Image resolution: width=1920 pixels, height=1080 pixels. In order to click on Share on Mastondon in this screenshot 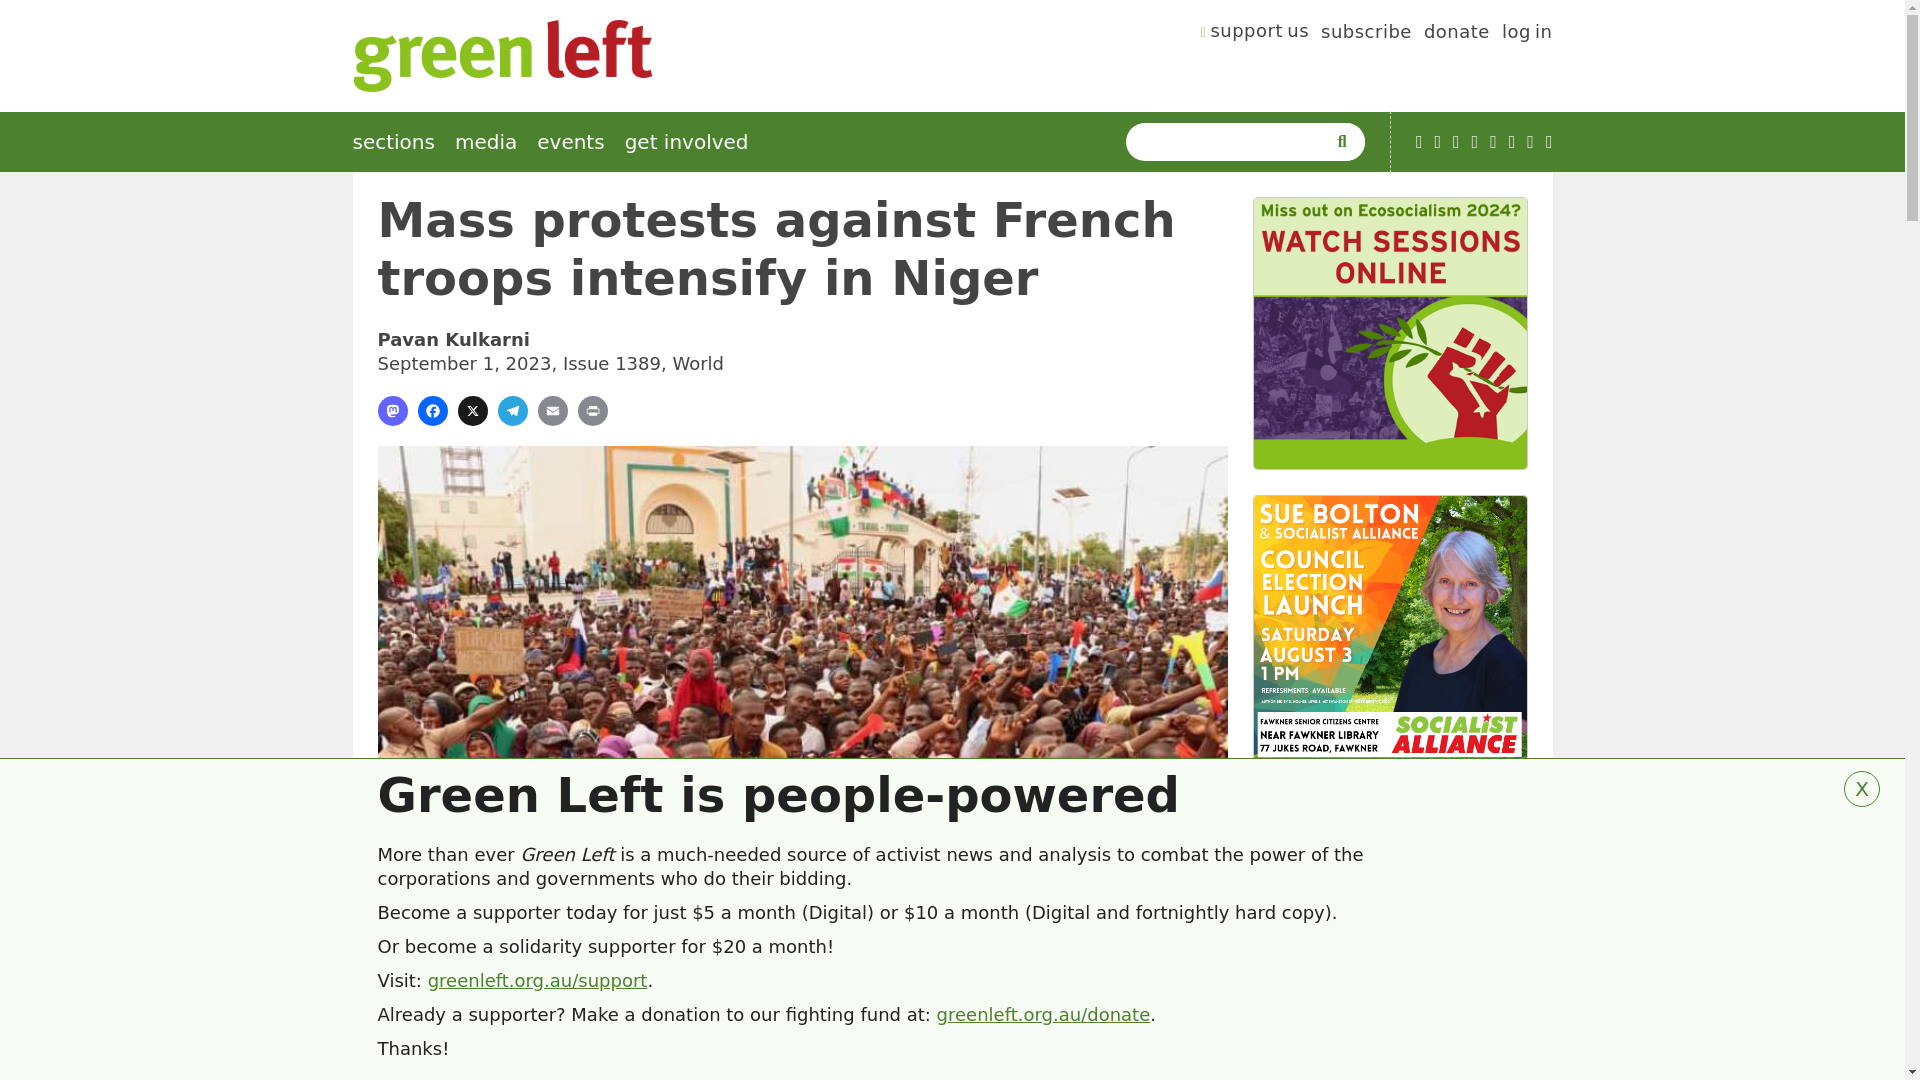, I will do `click(392, 410)`.